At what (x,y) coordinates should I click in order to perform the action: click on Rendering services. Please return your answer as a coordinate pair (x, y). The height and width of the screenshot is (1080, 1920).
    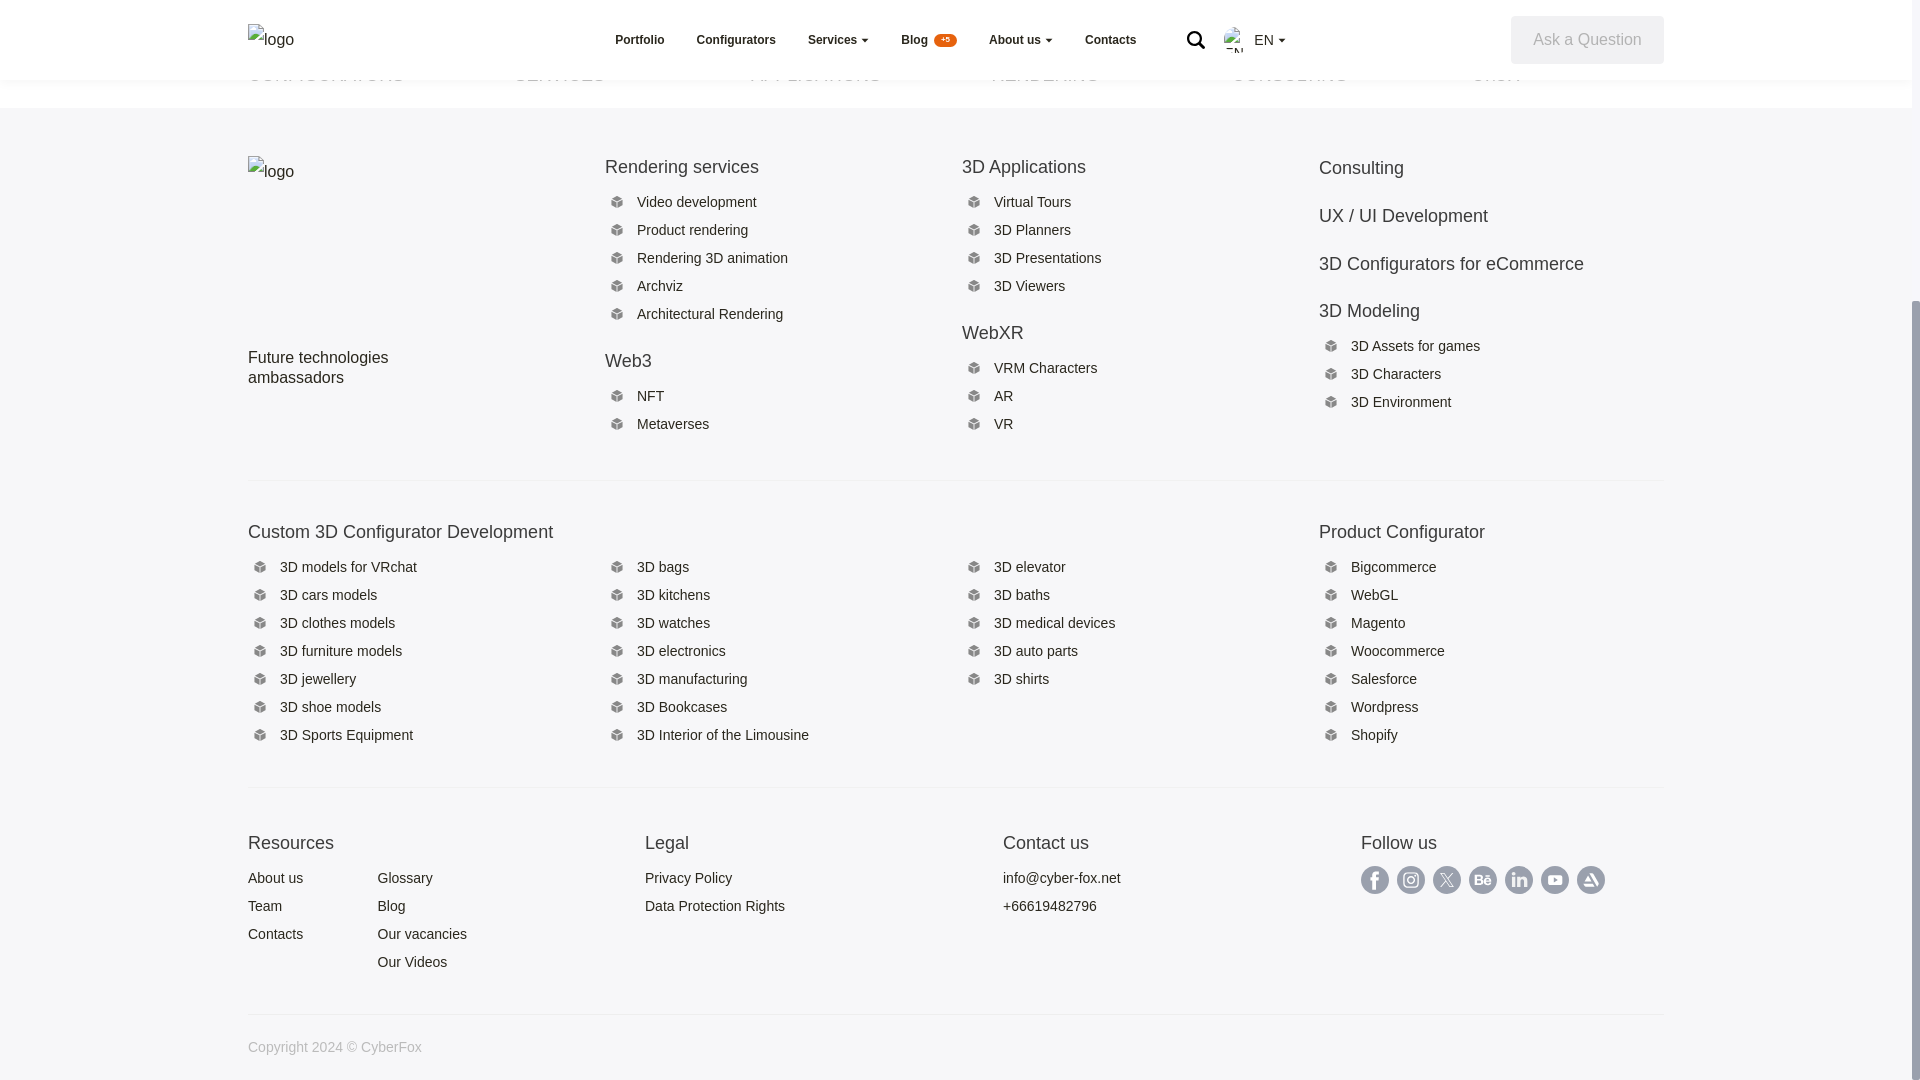
    Looking at the image, I should click on (712, 166).